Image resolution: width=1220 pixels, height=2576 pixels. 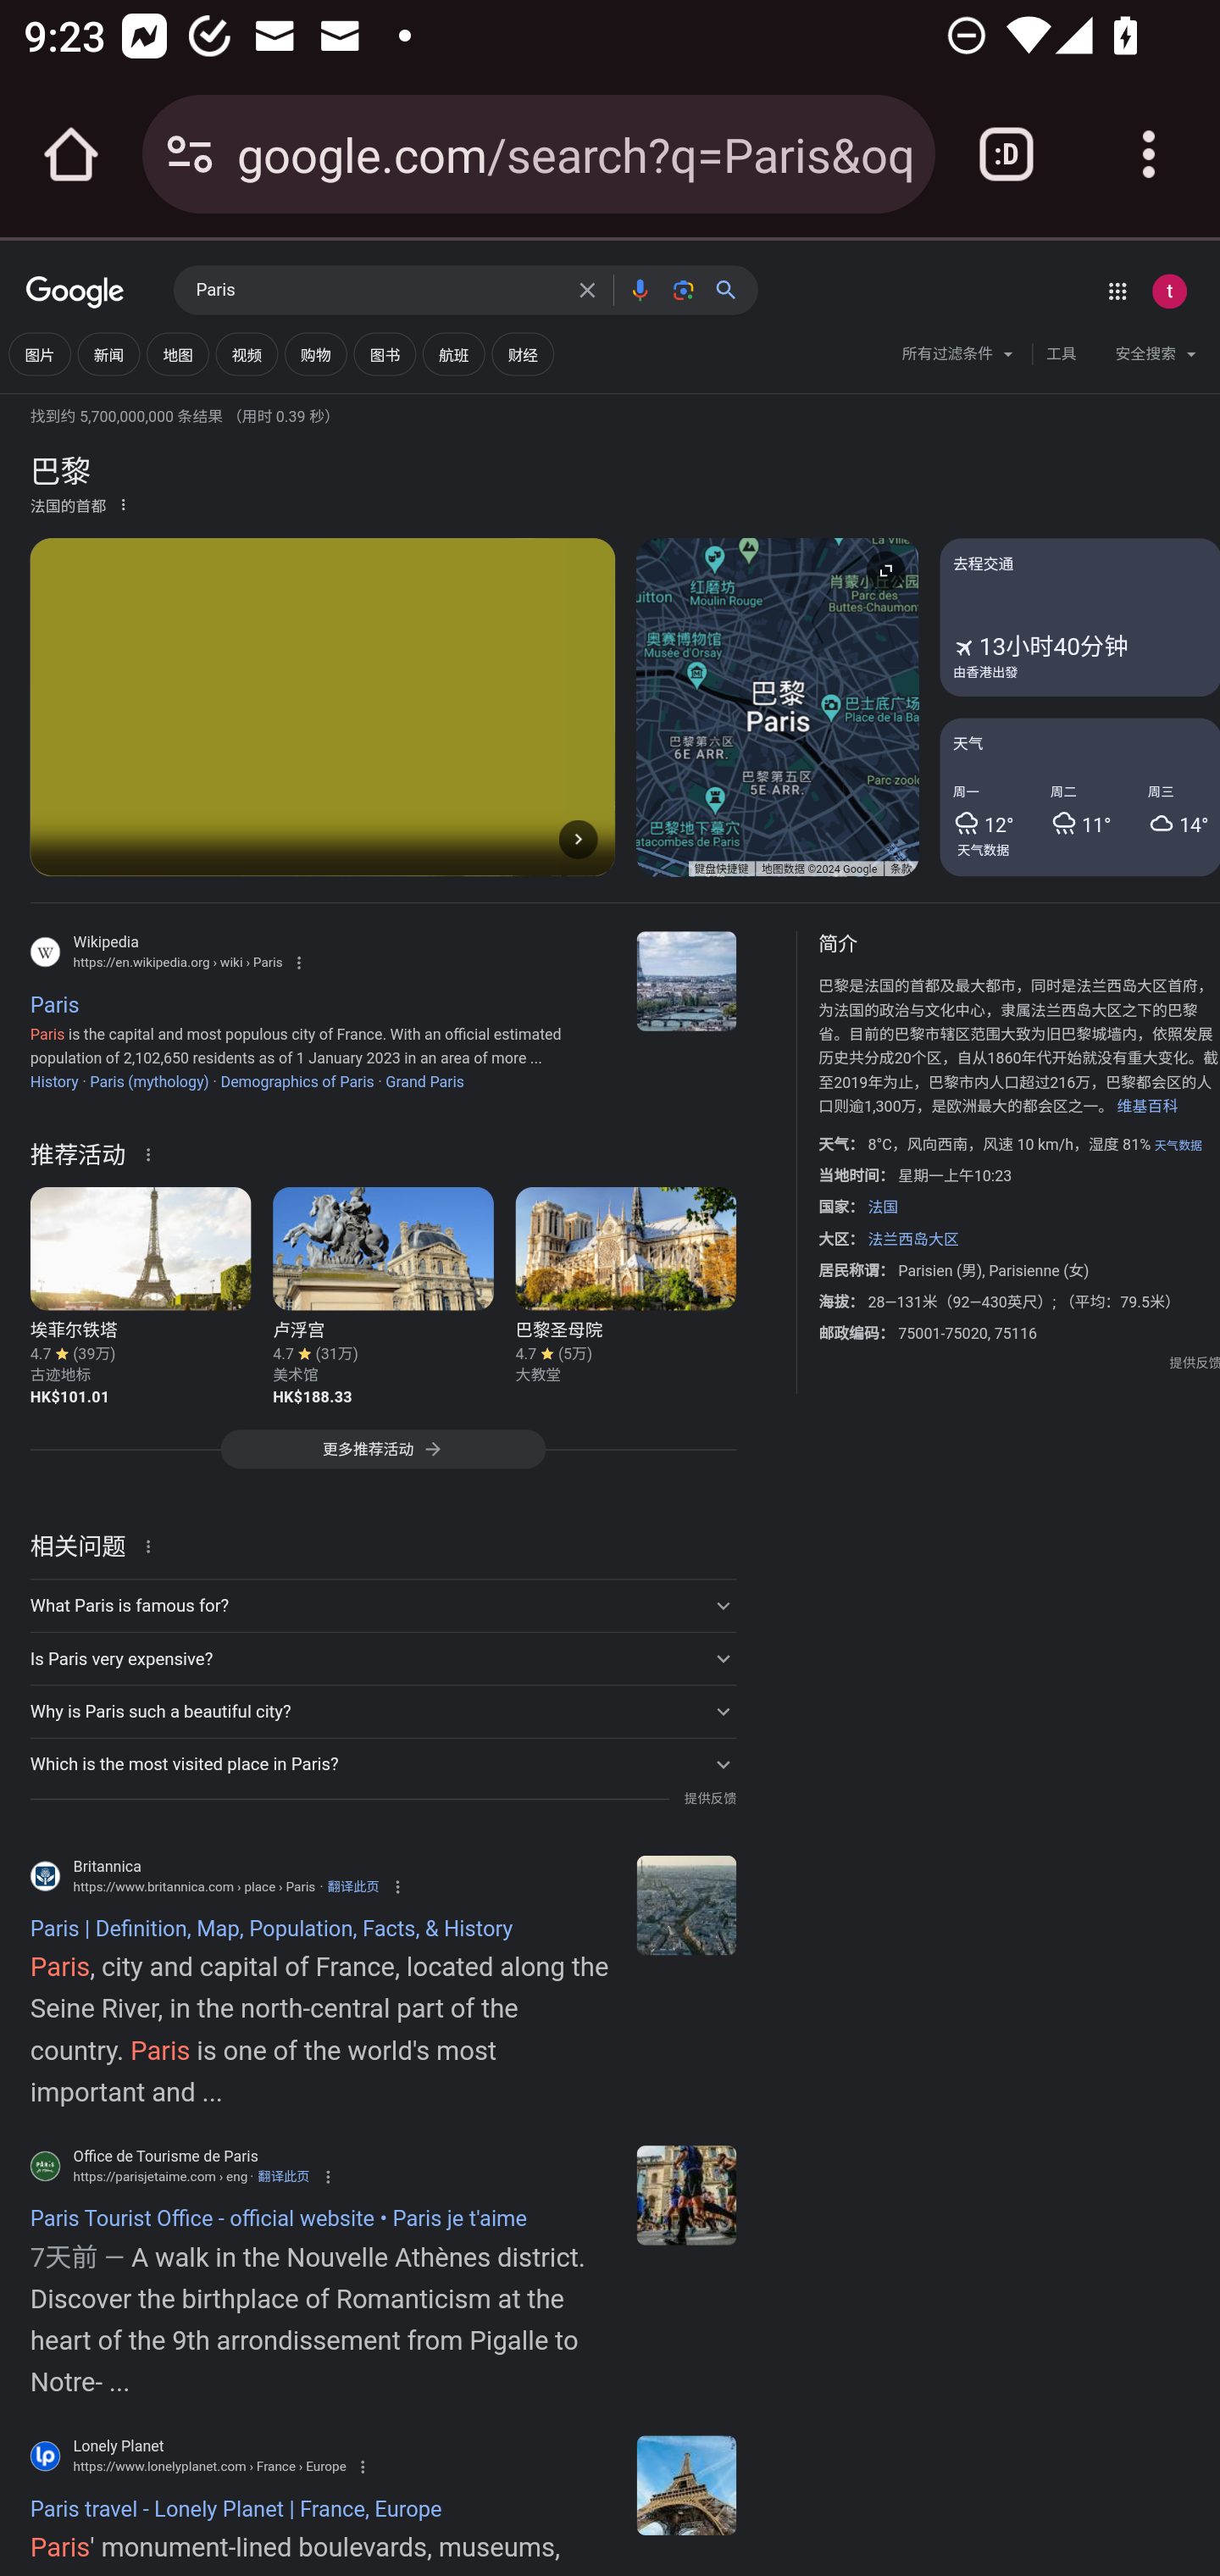 What do you see at coordinates (709, 1798) in the screenshot?
I see `提供反馈` at bounding box center [709, 1798].